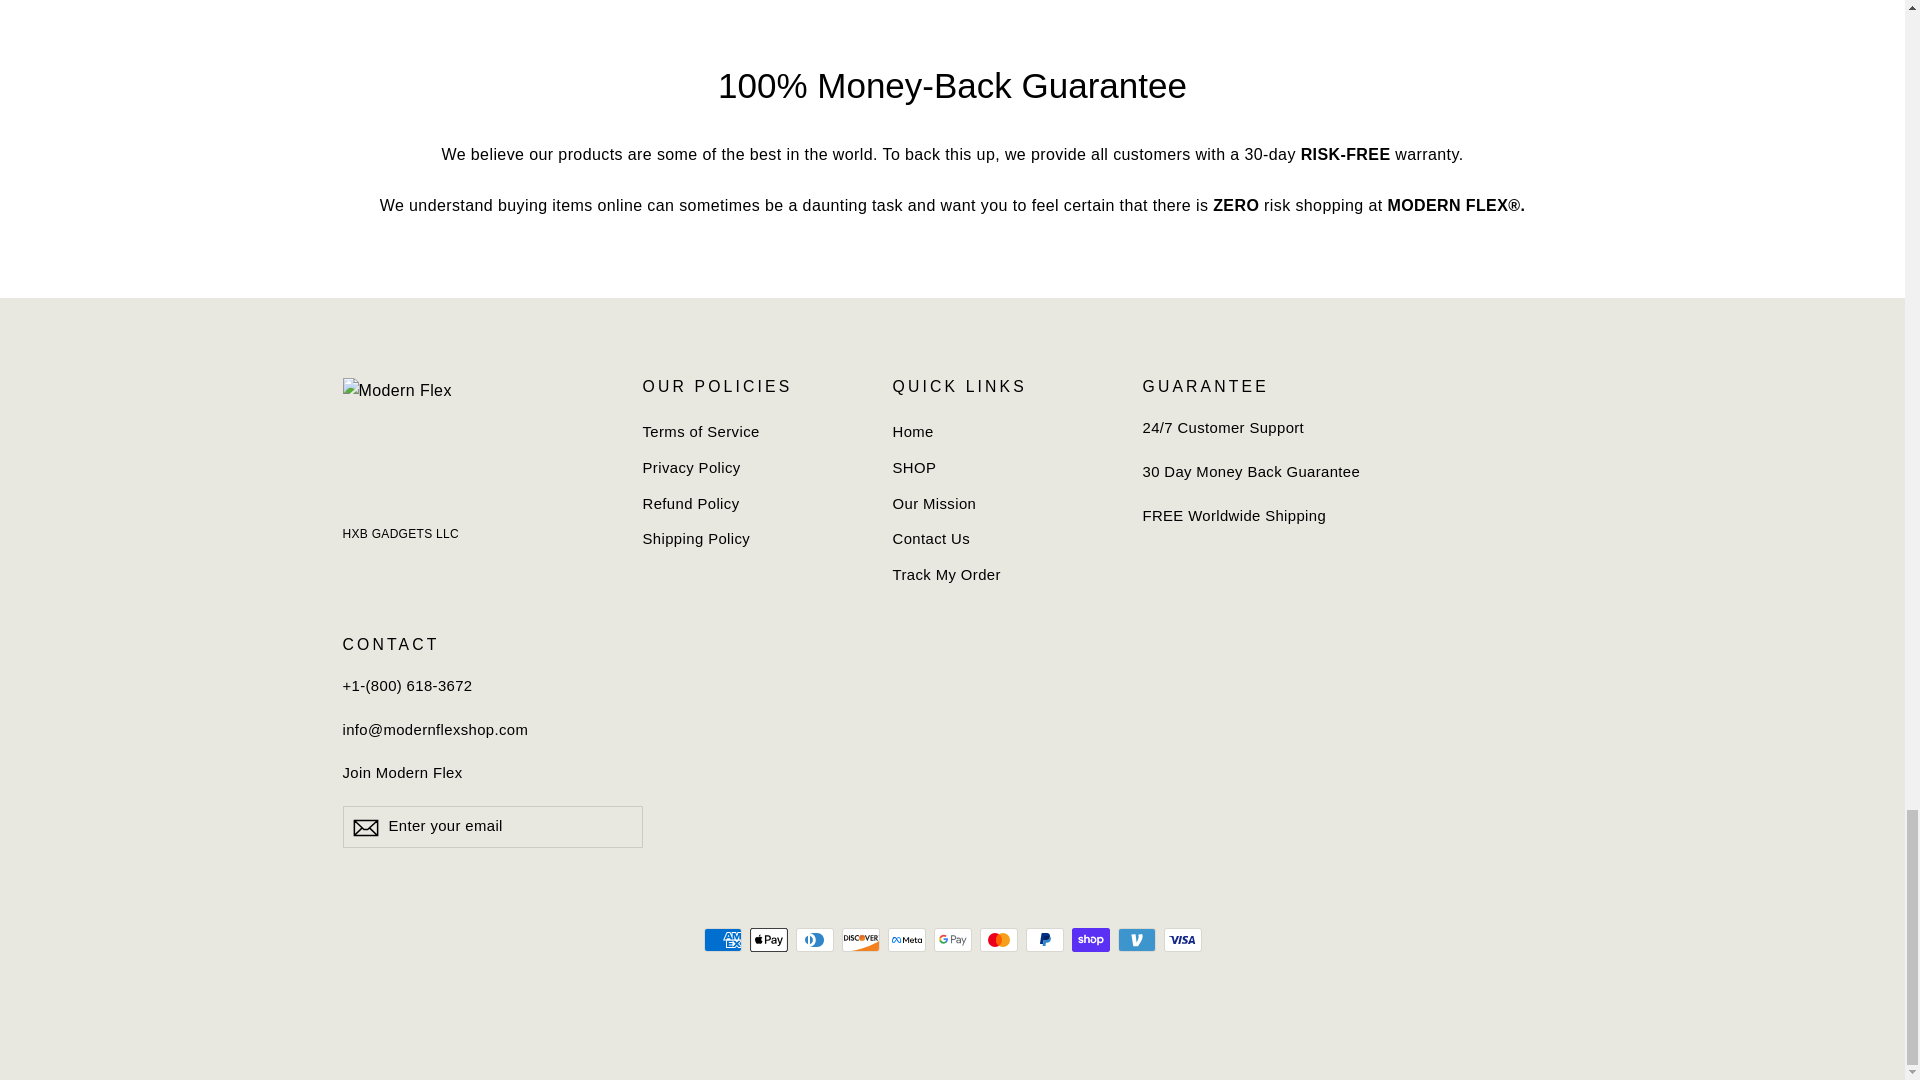 The height and width of the screenshot is (1080, 1920). Describe the element at coordinates (722, 939) in the screenshot. I see `American Express` at that location.